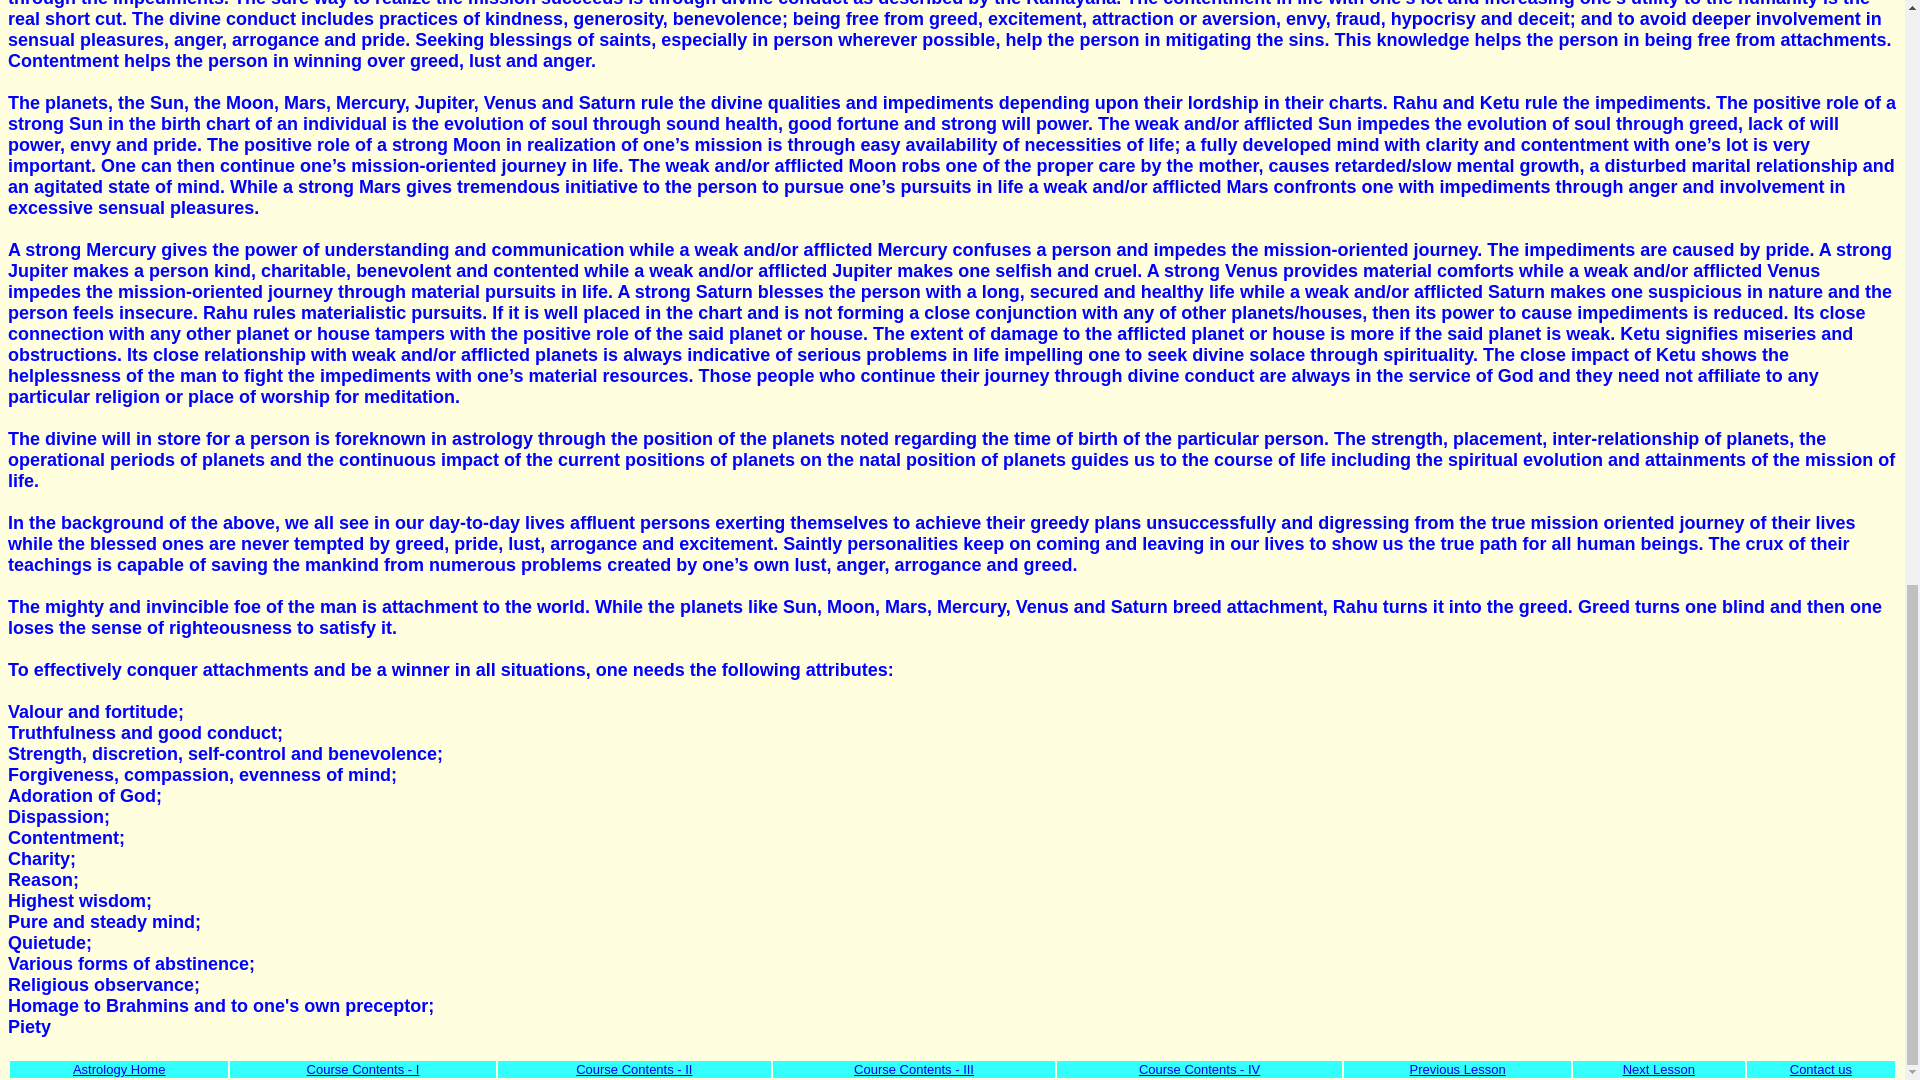 The width and height of the screenshot is (1920, 1080). What do you see at coordinates (1658, 1068) in the screenshot?
I see `Next Lesson` at bounding box center [1658, 1068].